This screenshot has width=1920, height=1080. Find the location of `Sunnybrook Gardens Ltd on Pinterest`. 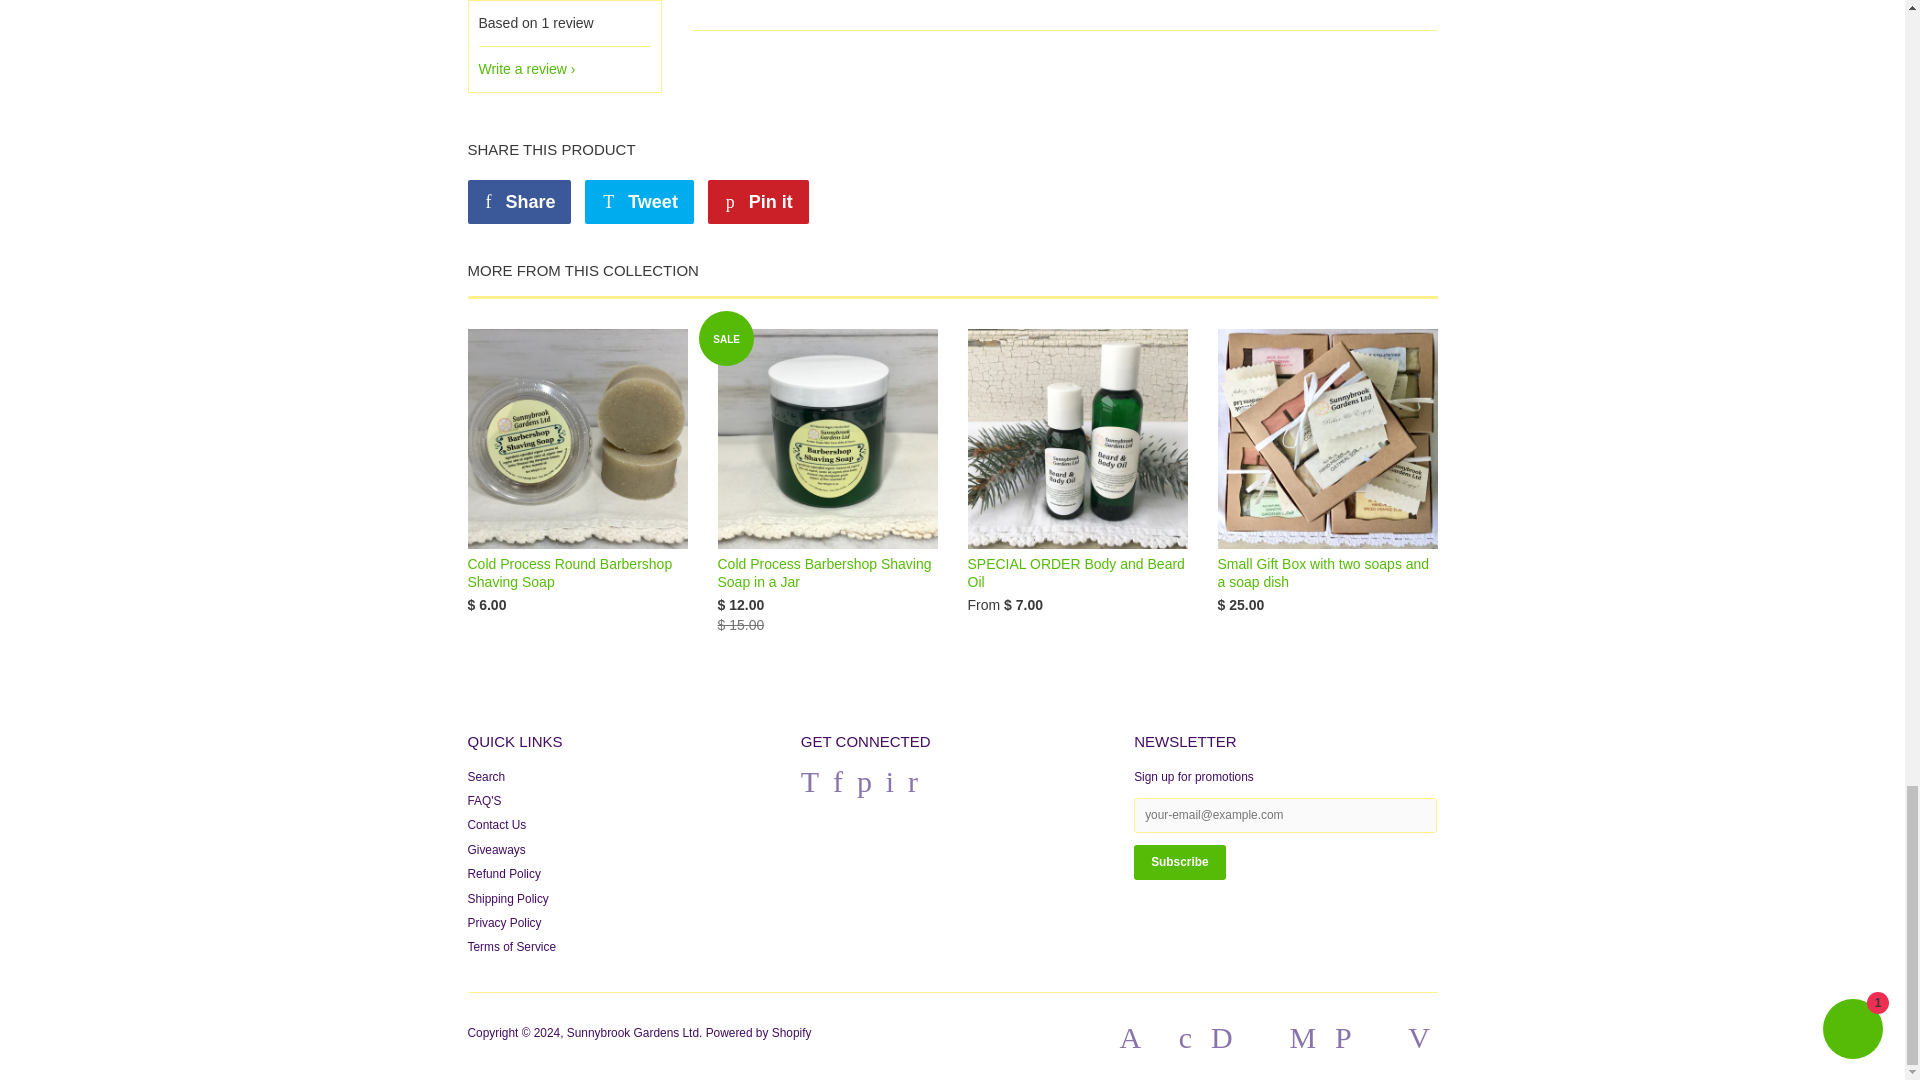

Sunnybrook Gardens Ltd on Pinterest is located at coordinates (864, 787).